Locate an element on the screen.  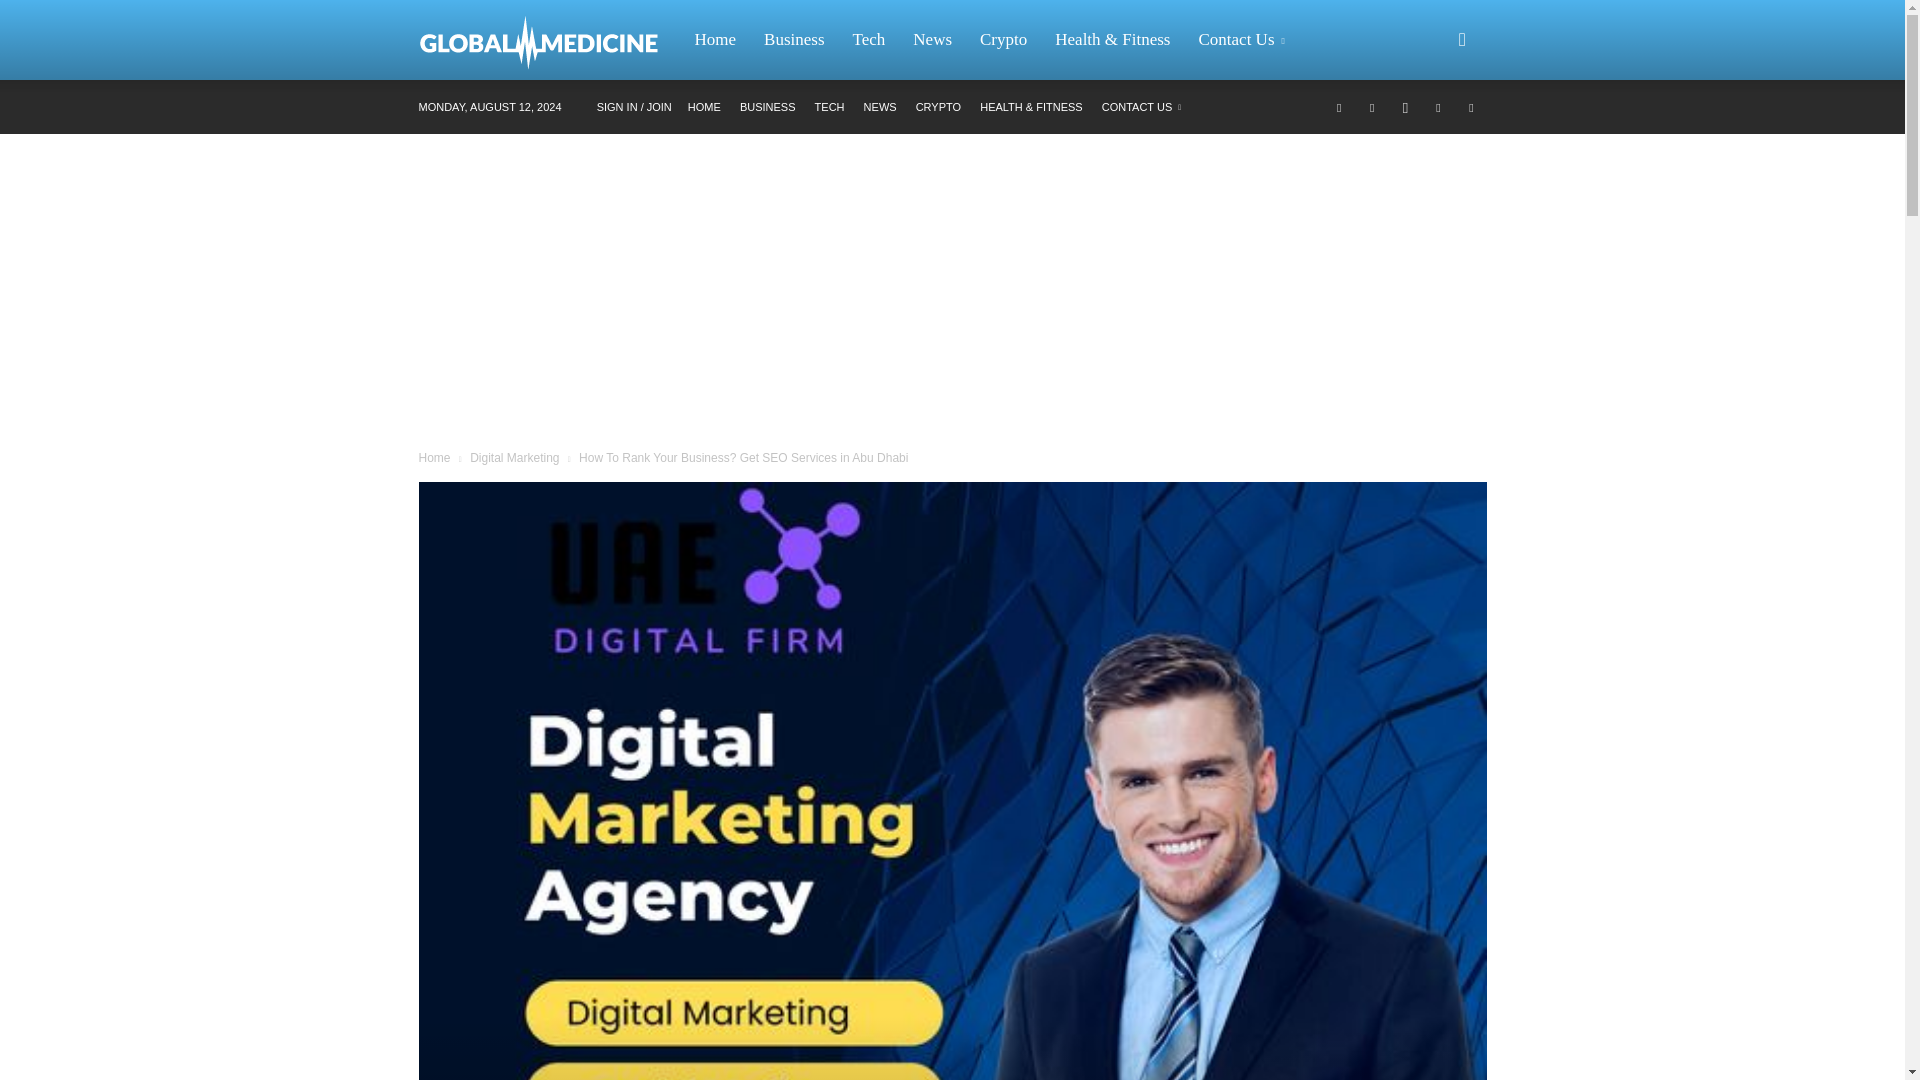
NEWS is located at coordinates (880, 107).